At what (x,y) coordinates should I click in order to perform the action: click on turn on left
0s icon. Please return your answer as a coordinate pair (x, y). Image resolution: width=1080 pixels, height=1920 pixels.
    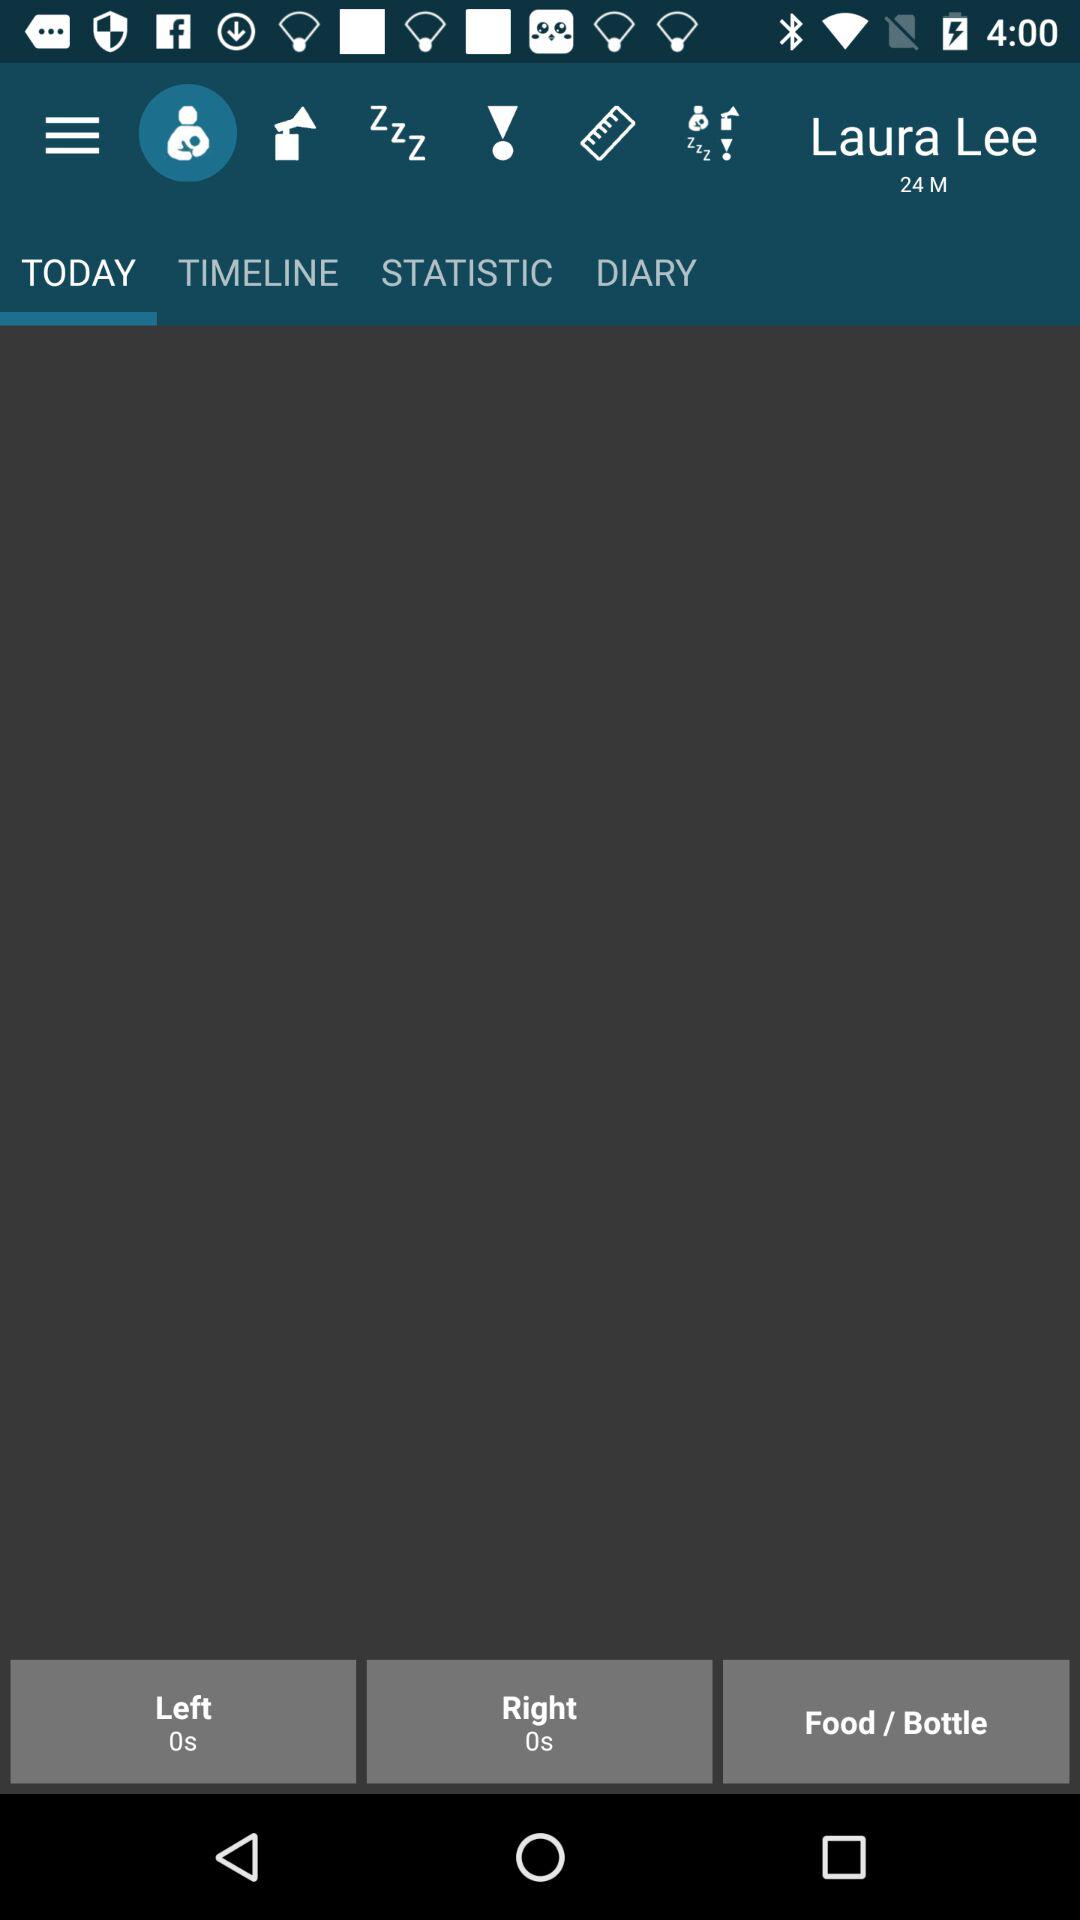
    Looking at the image, I should click on (183, 1721).